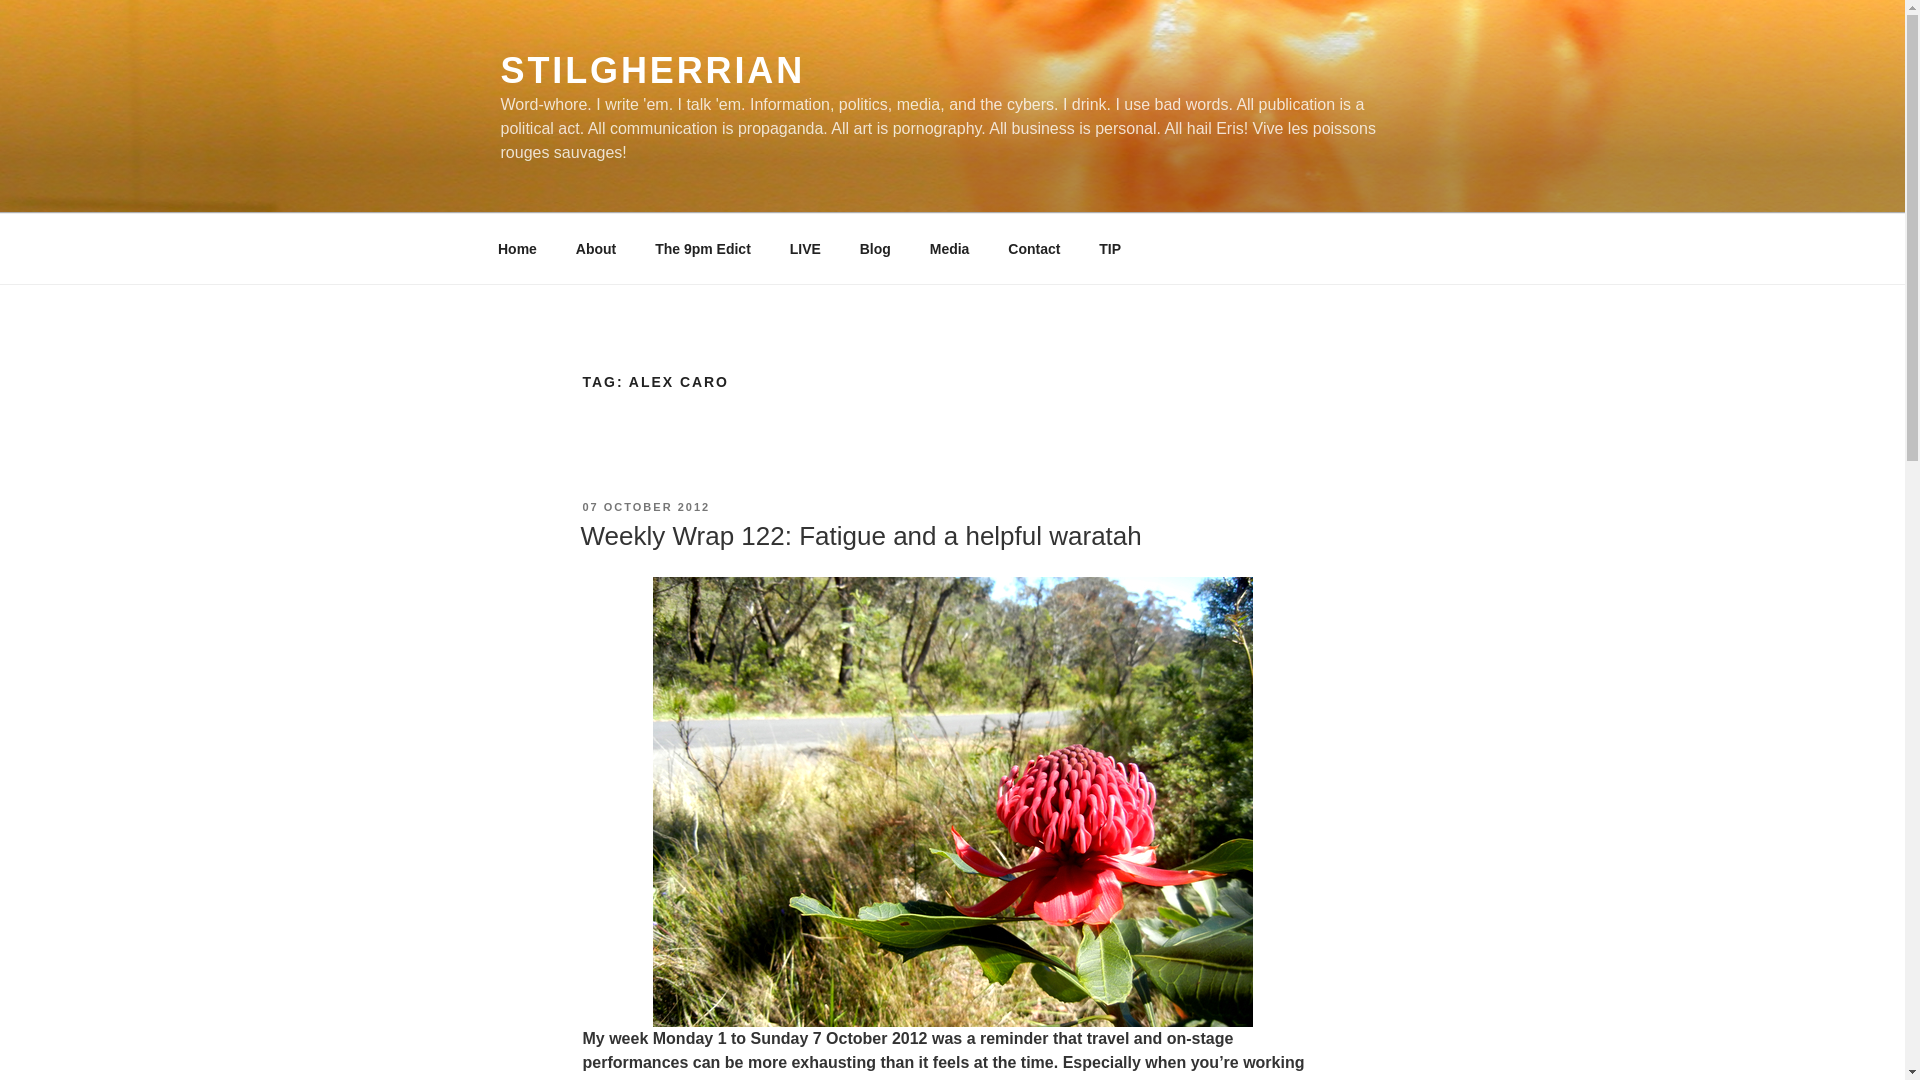 The height and width of the screenshot is (1080, 1920). Describe the element at coordinates (860, 535) in the screenshot. I see `Weekly Wrap 122: Fatigue and a helpful waratah` at that location.